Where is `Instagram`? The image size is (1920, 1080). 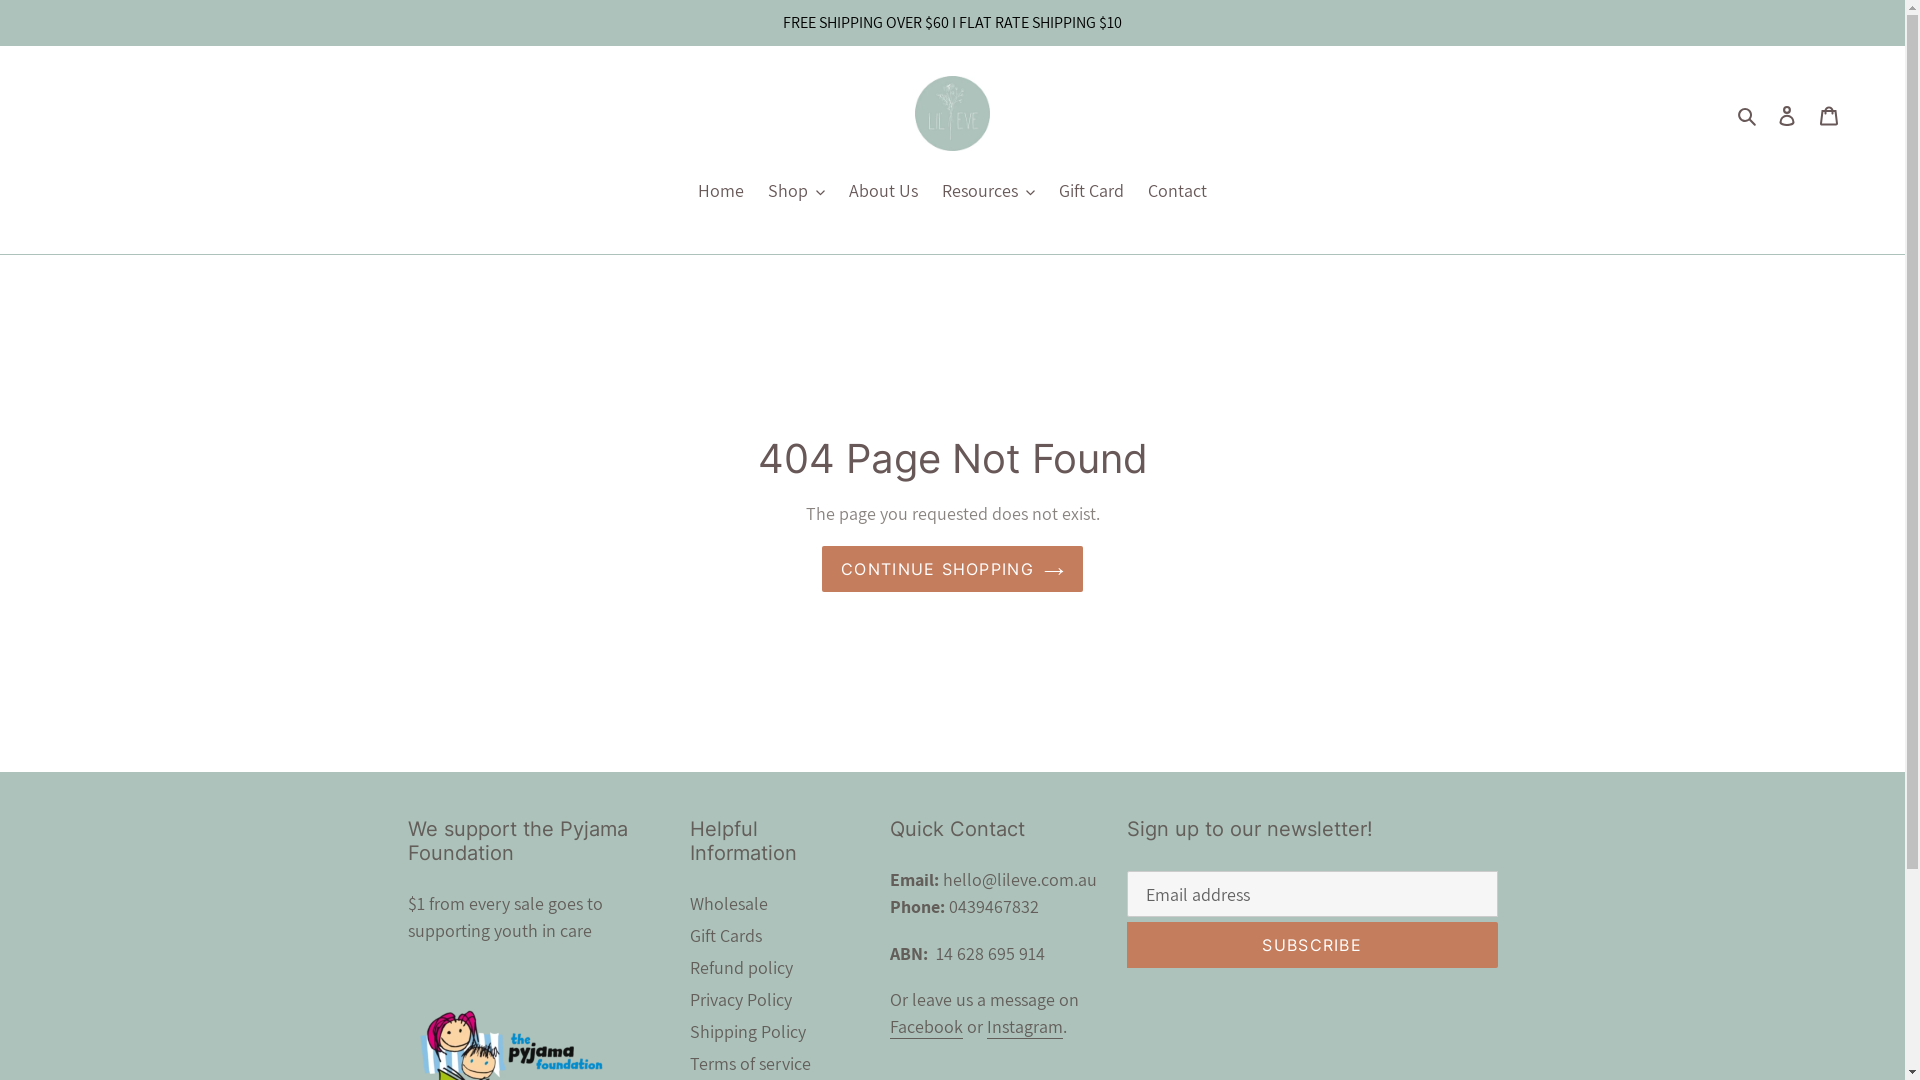
Instagram is located at coordinates (1025, 1027).